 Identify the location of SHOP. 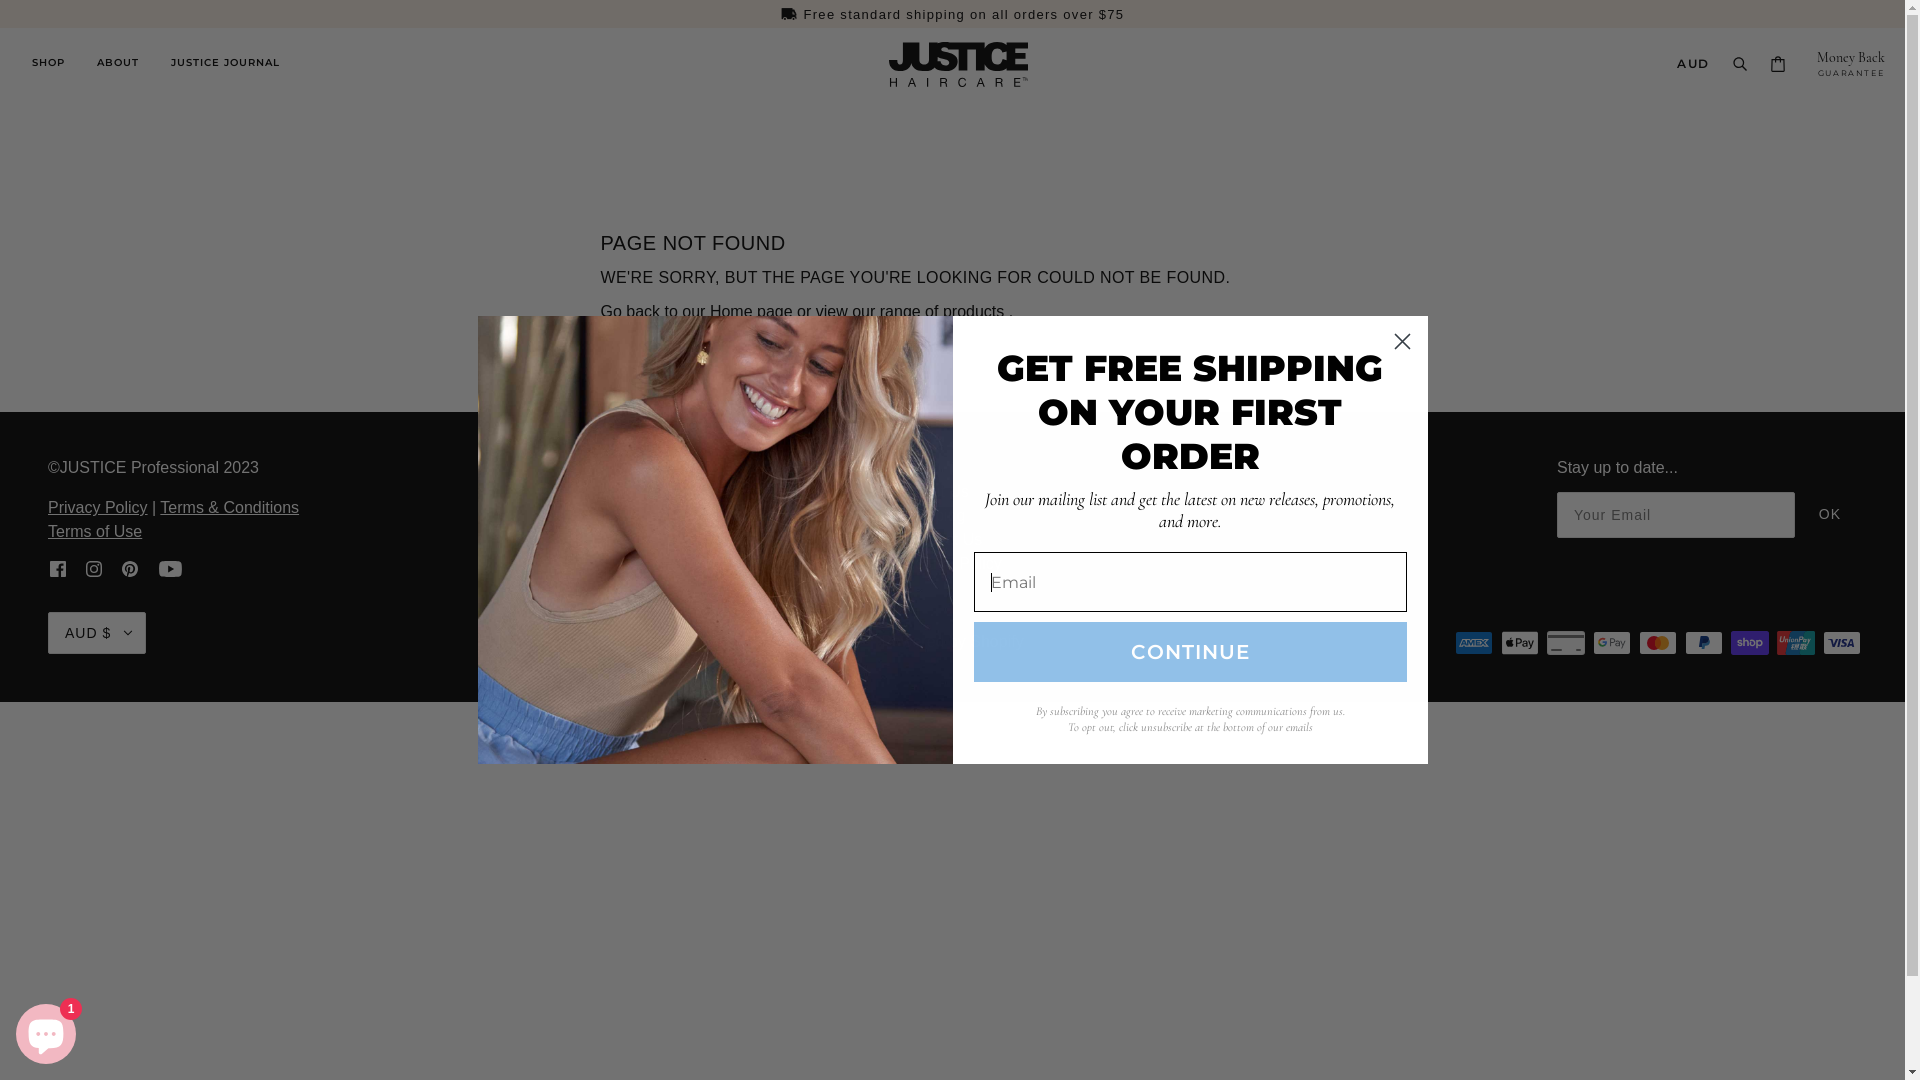
(48, 64).